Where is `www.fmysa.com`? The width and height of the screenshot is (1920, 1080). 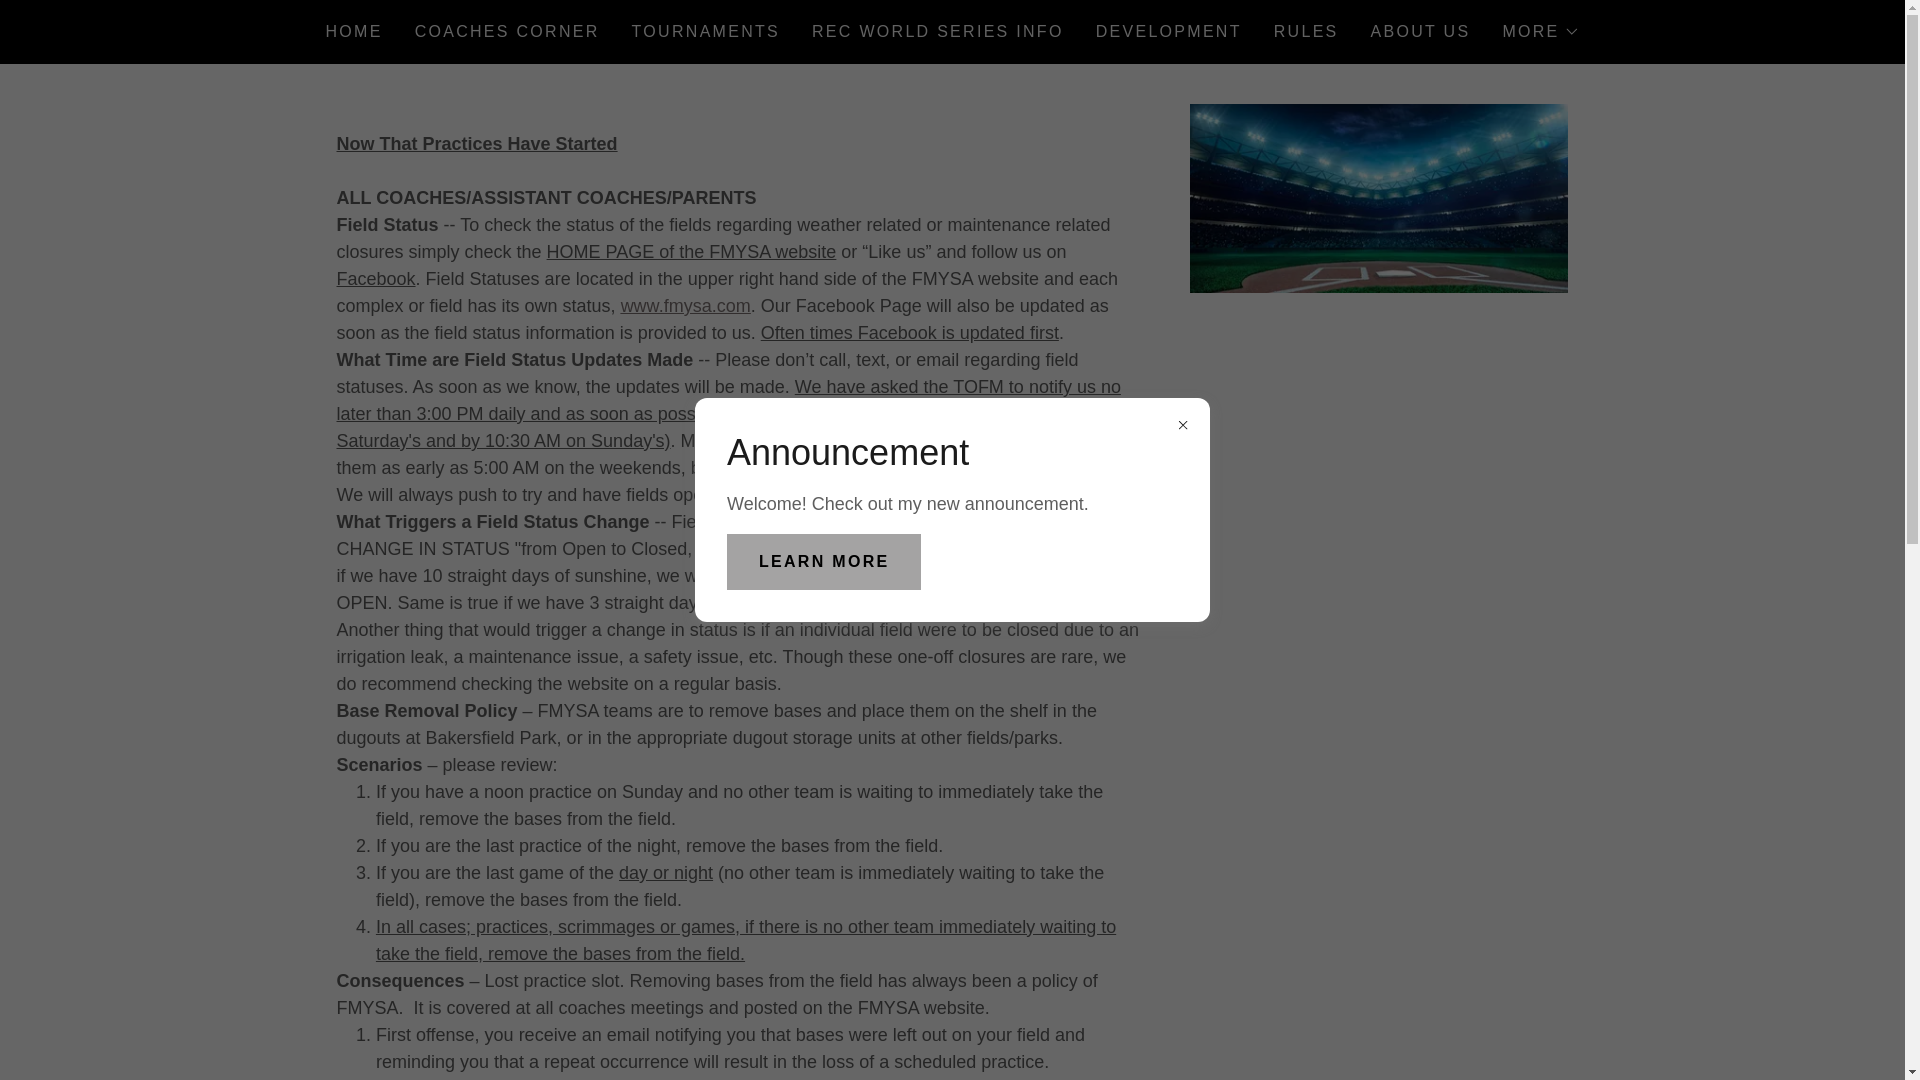 www.fmysa.com is located at coordinates (685, 306).